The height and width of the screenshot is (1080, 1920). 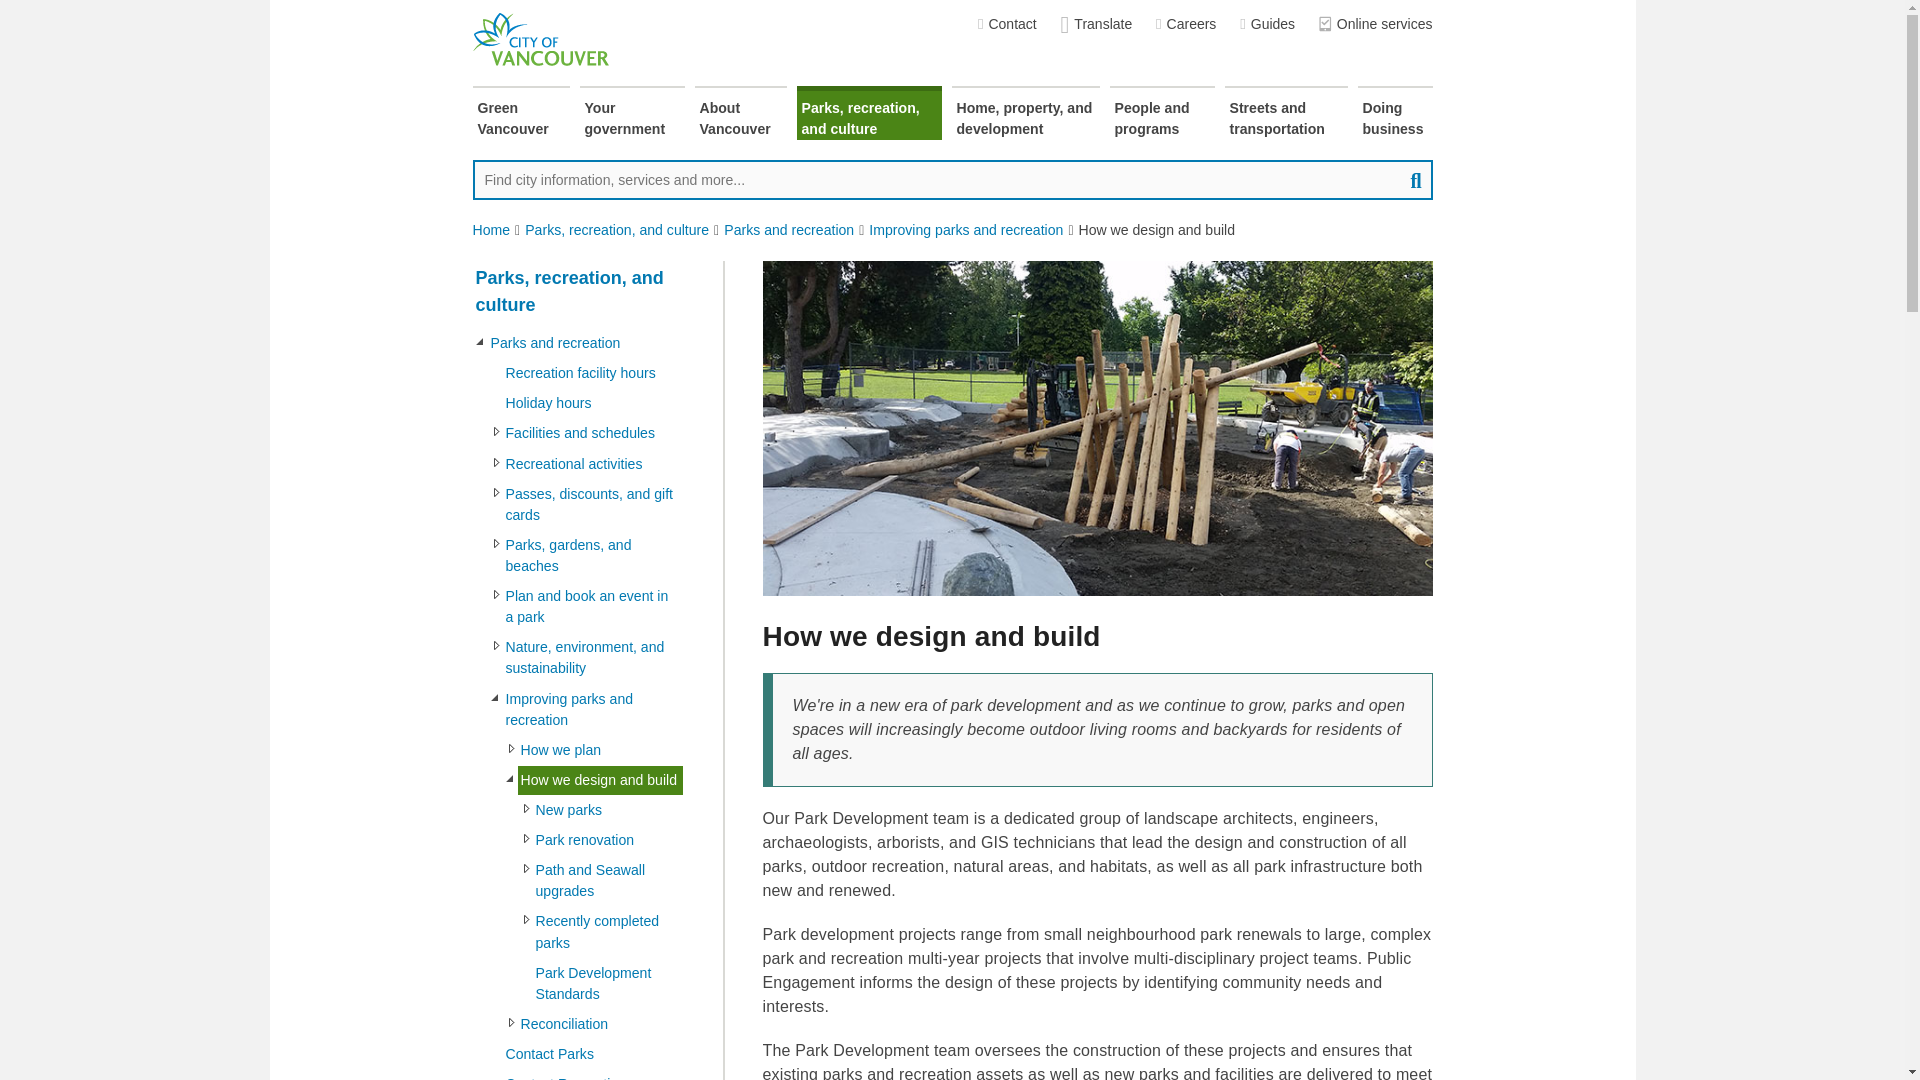 I want to click on Improving parks and recreation, so click(x=966, y=230).